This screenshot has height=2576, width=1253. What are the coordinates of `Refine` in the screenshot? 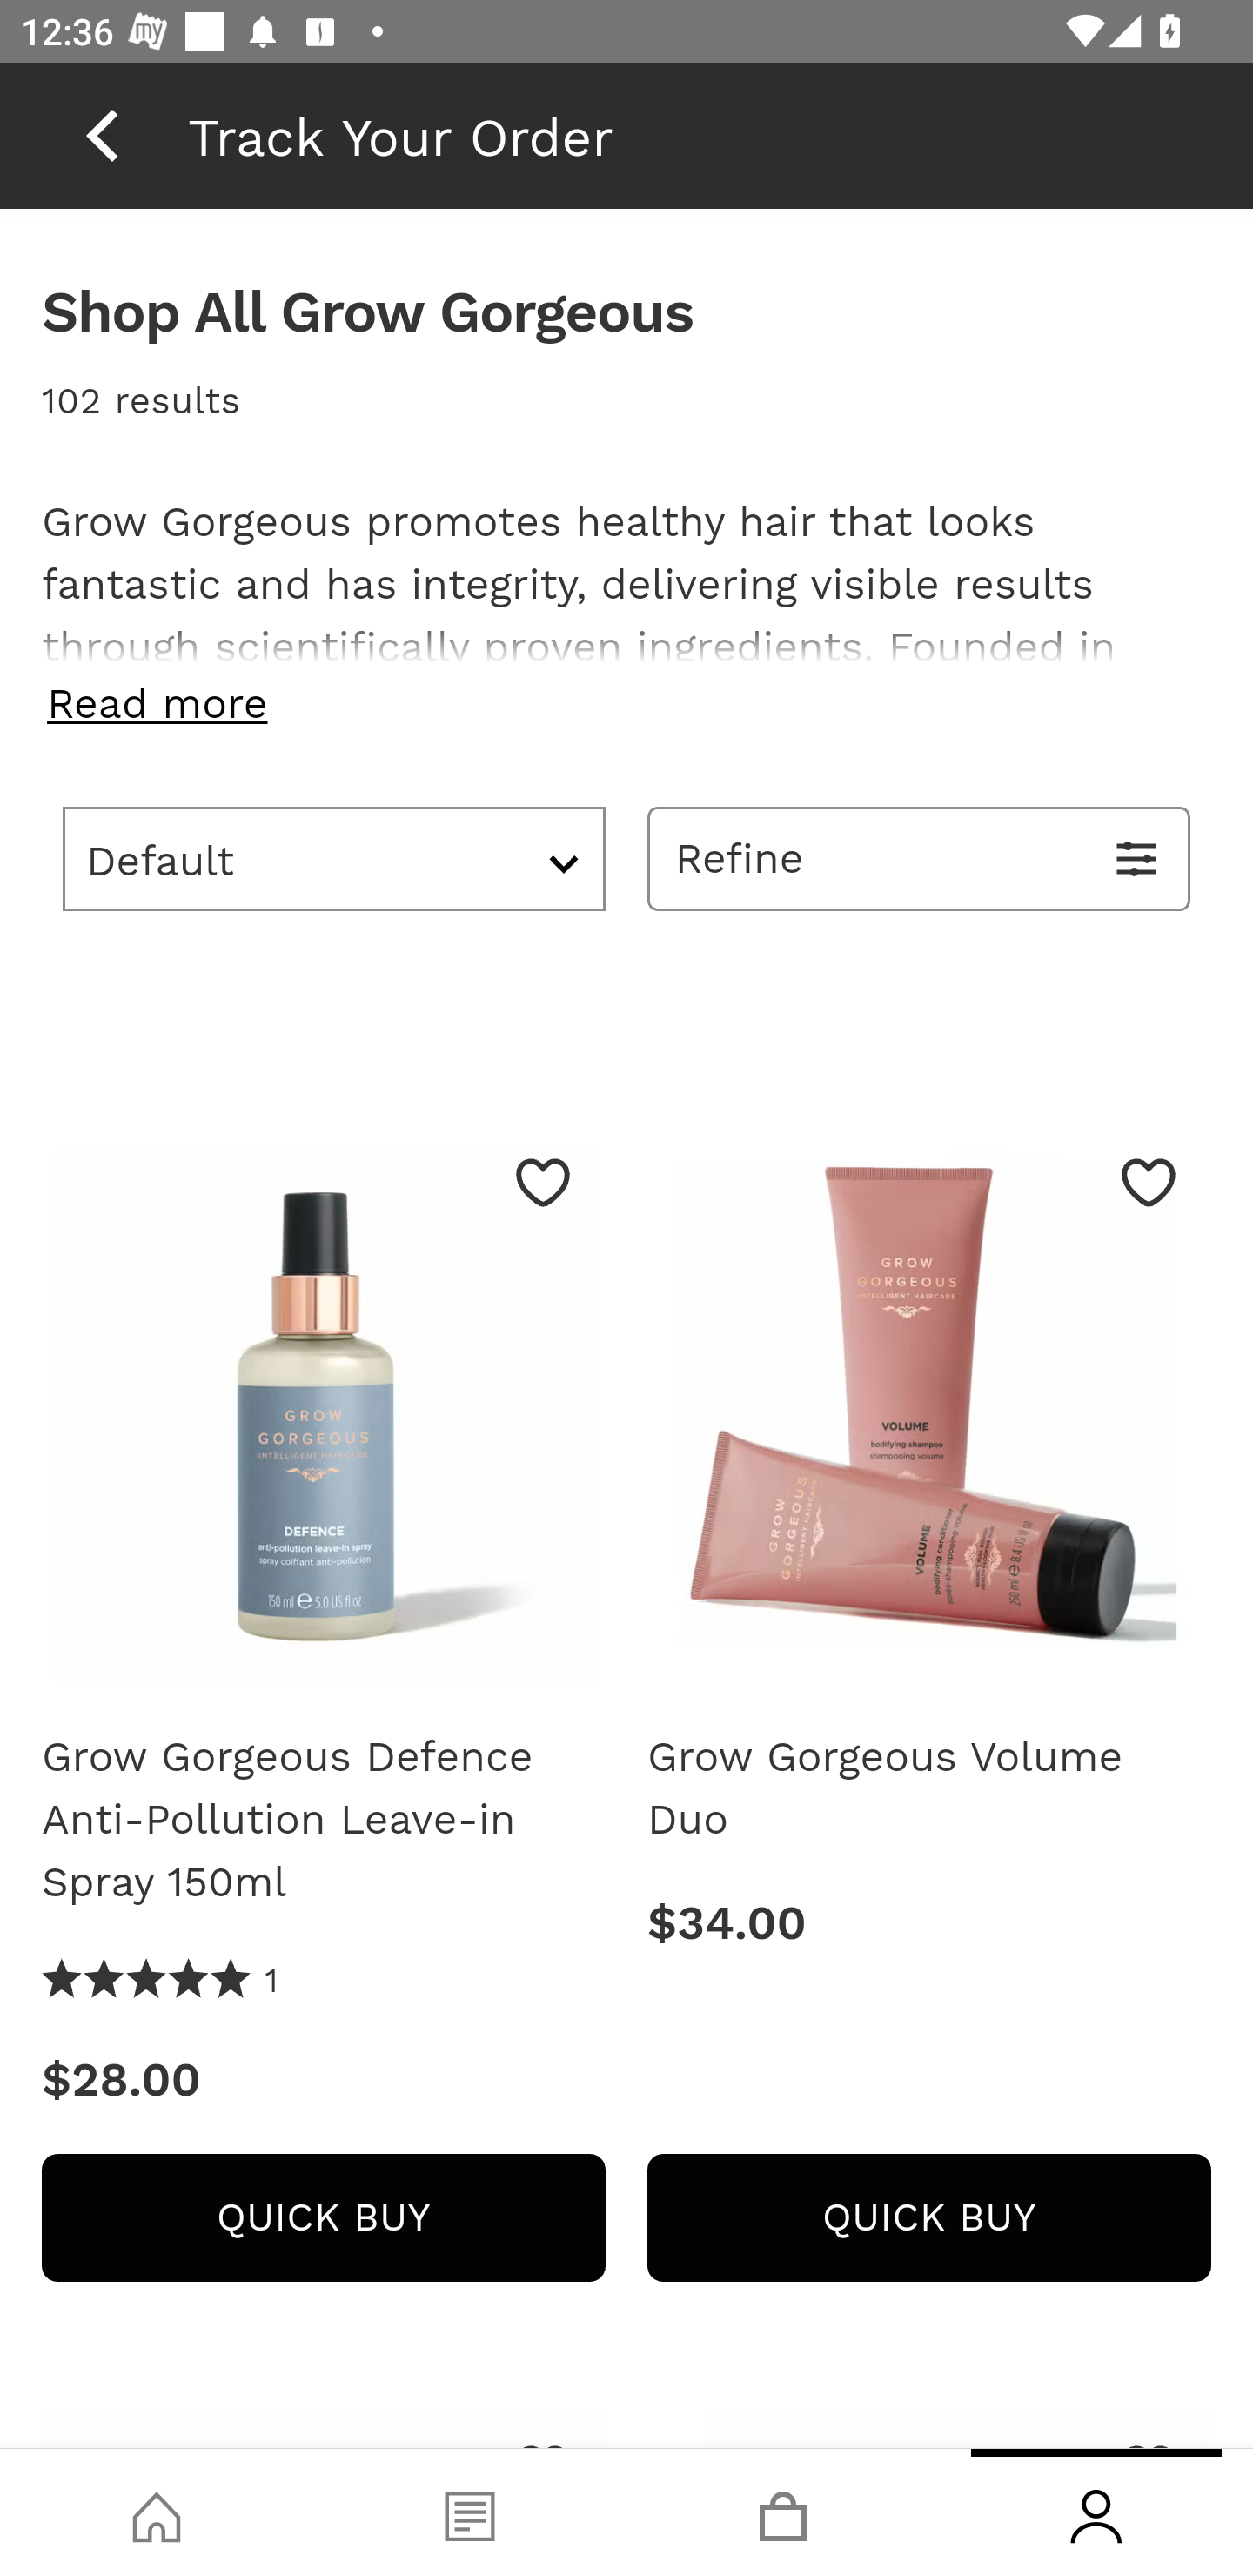 It's located at (919, 858).